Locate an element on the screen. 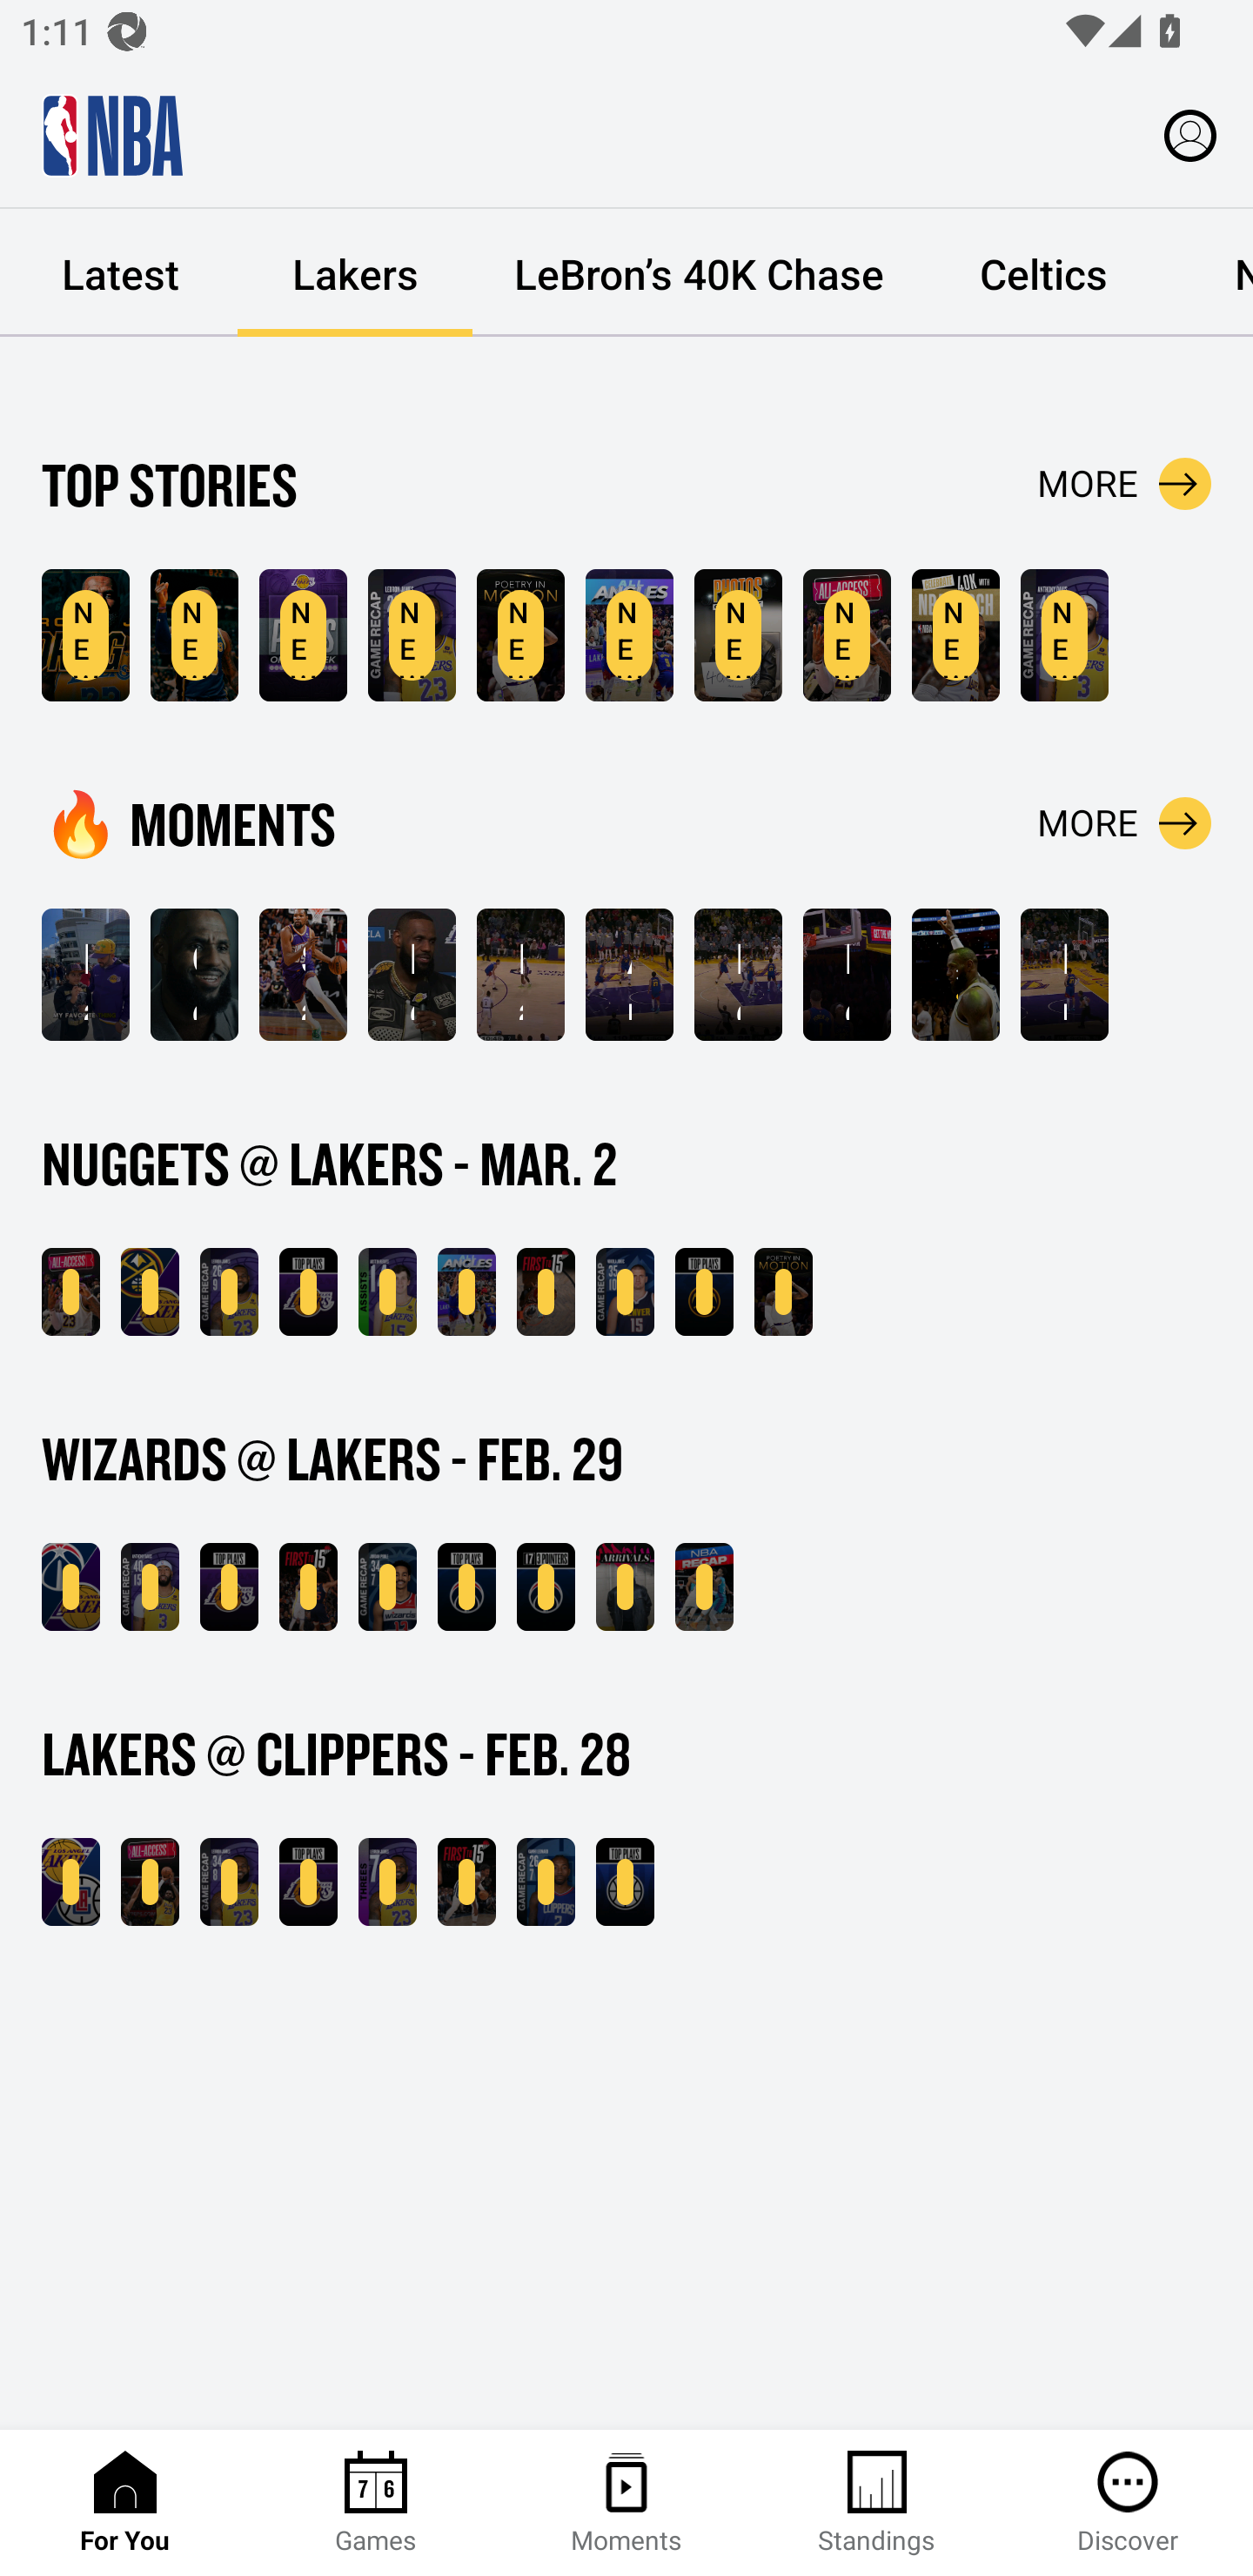 This screenshot has width=1253, height=2576. NEW LeBron Takes Over In The Battle Of LA is located at coordinates (150, 1883).